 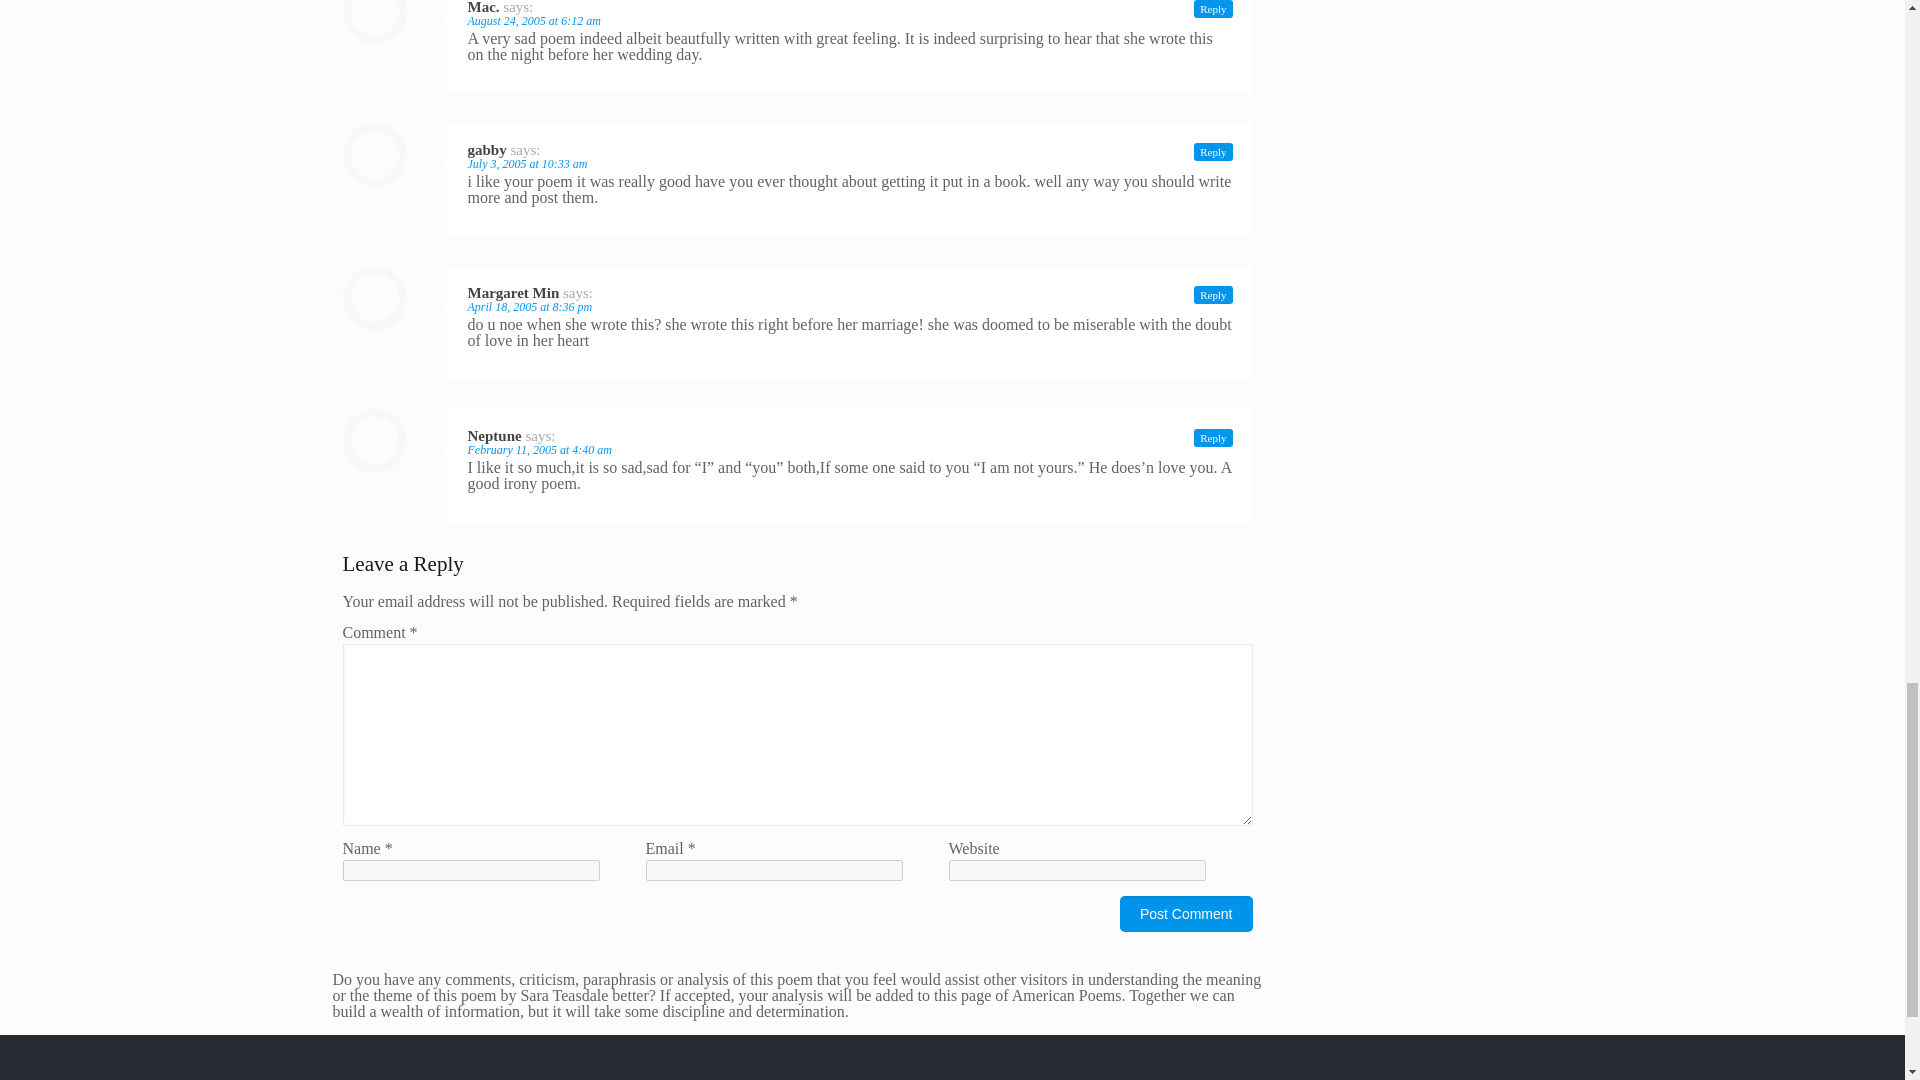 What do you see at coordinates (1186, 914) in the screenshot?
I see `Post Comment` at bounding box center [1186, 914].